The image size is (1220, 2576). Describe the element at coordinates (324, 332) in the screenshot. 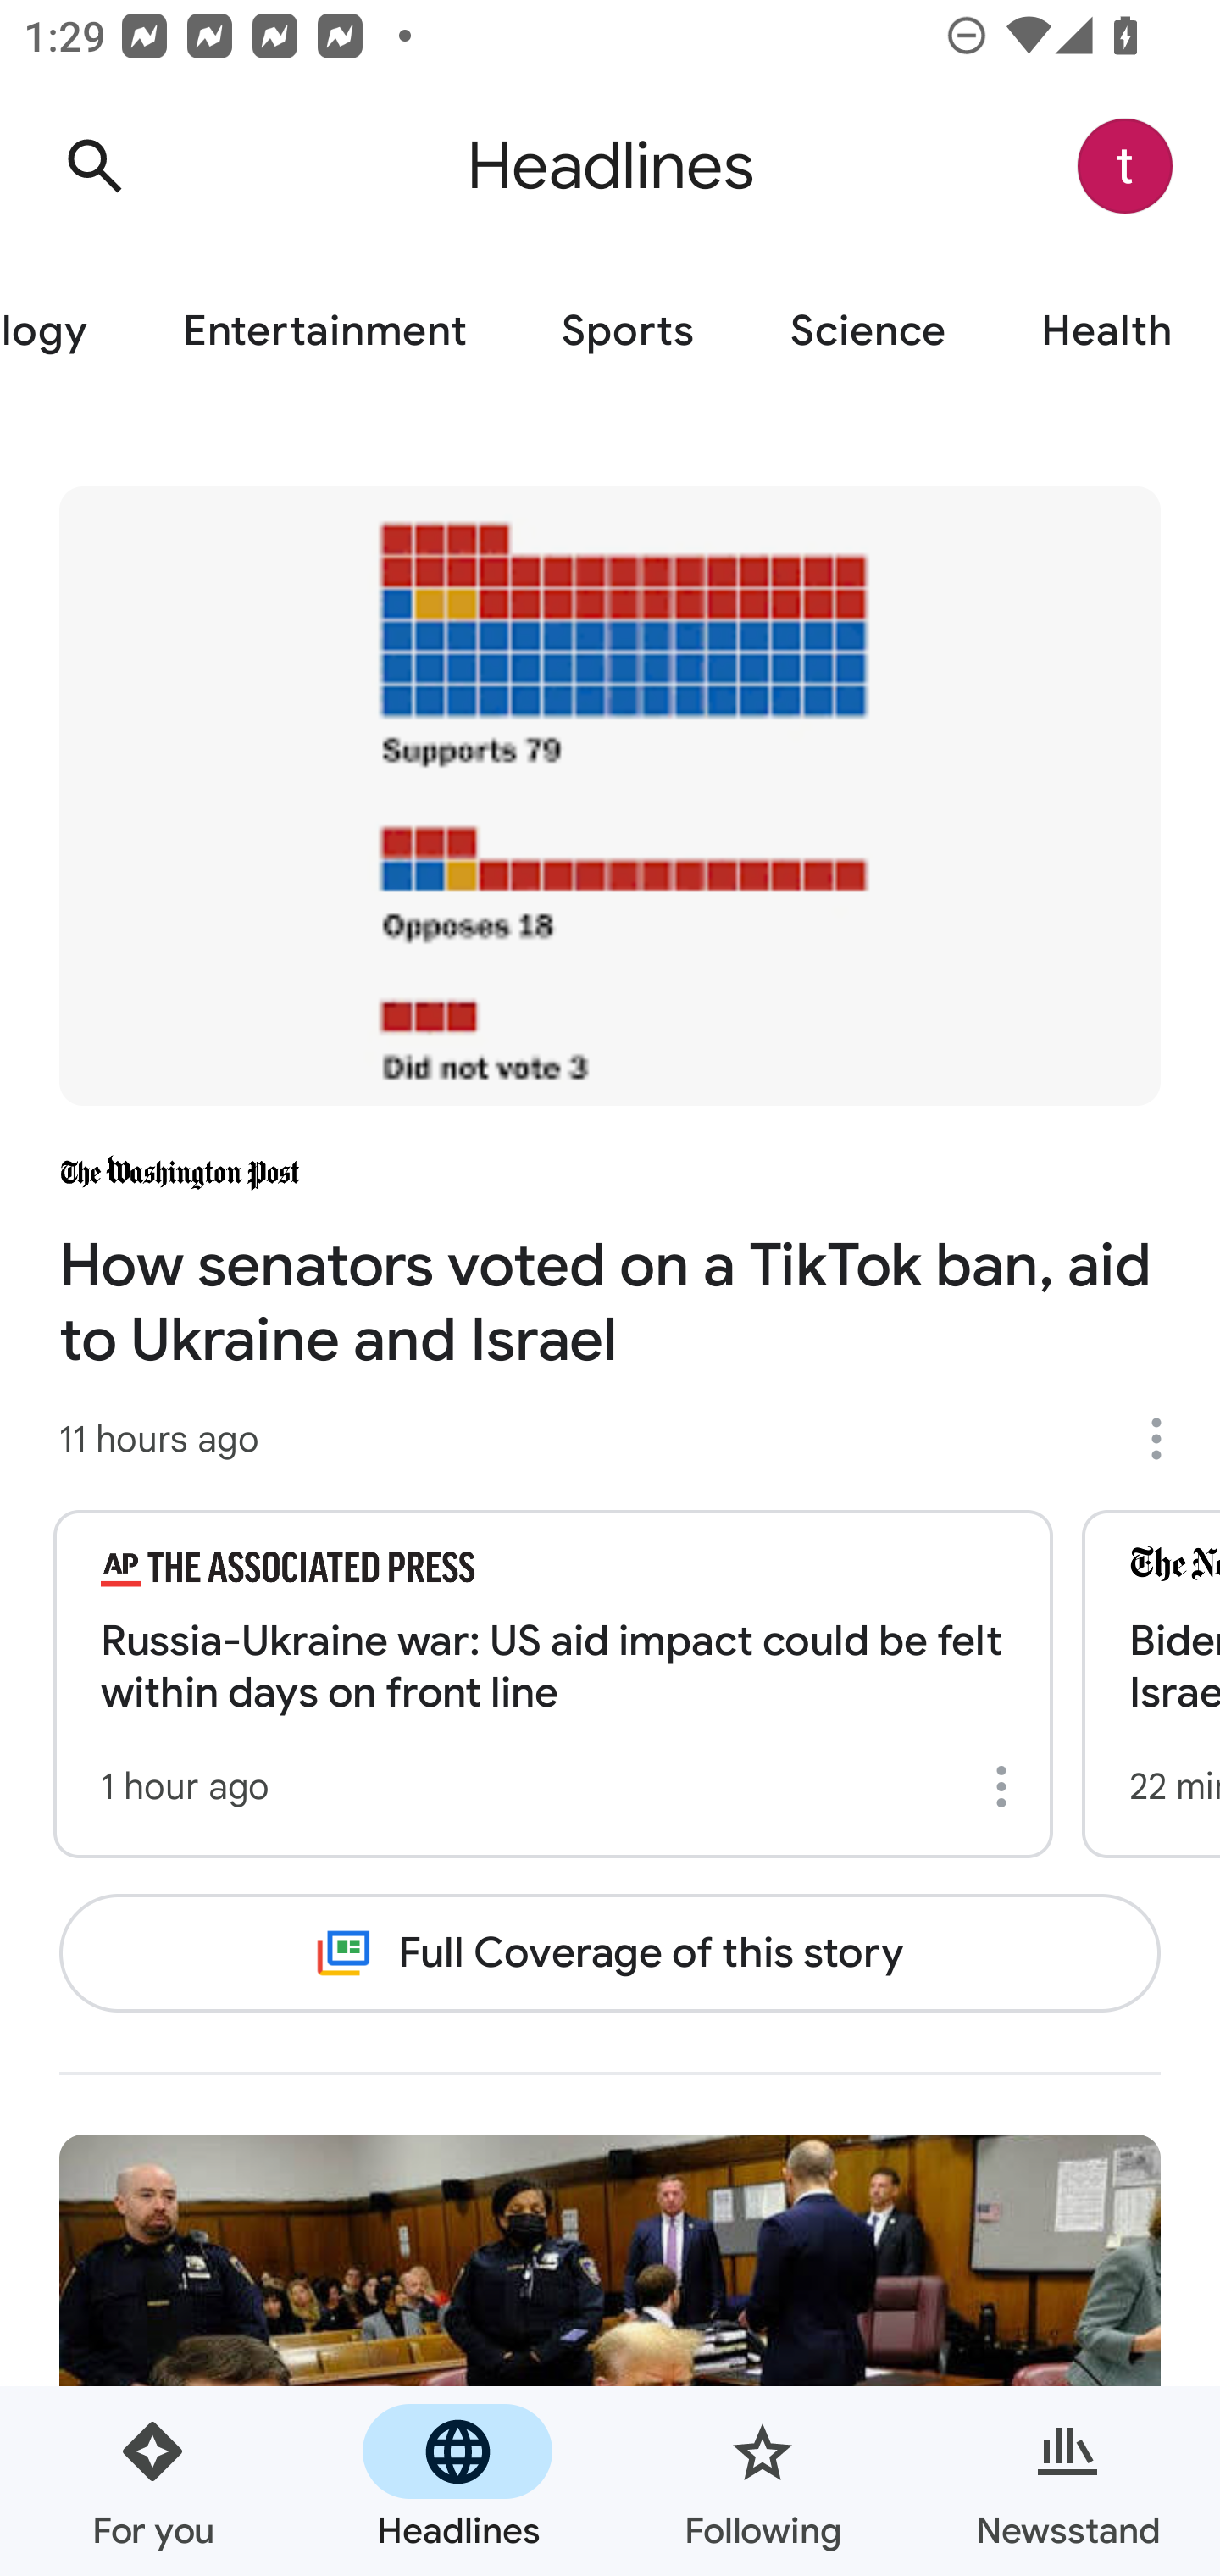

I see `Entertainment` at that location.